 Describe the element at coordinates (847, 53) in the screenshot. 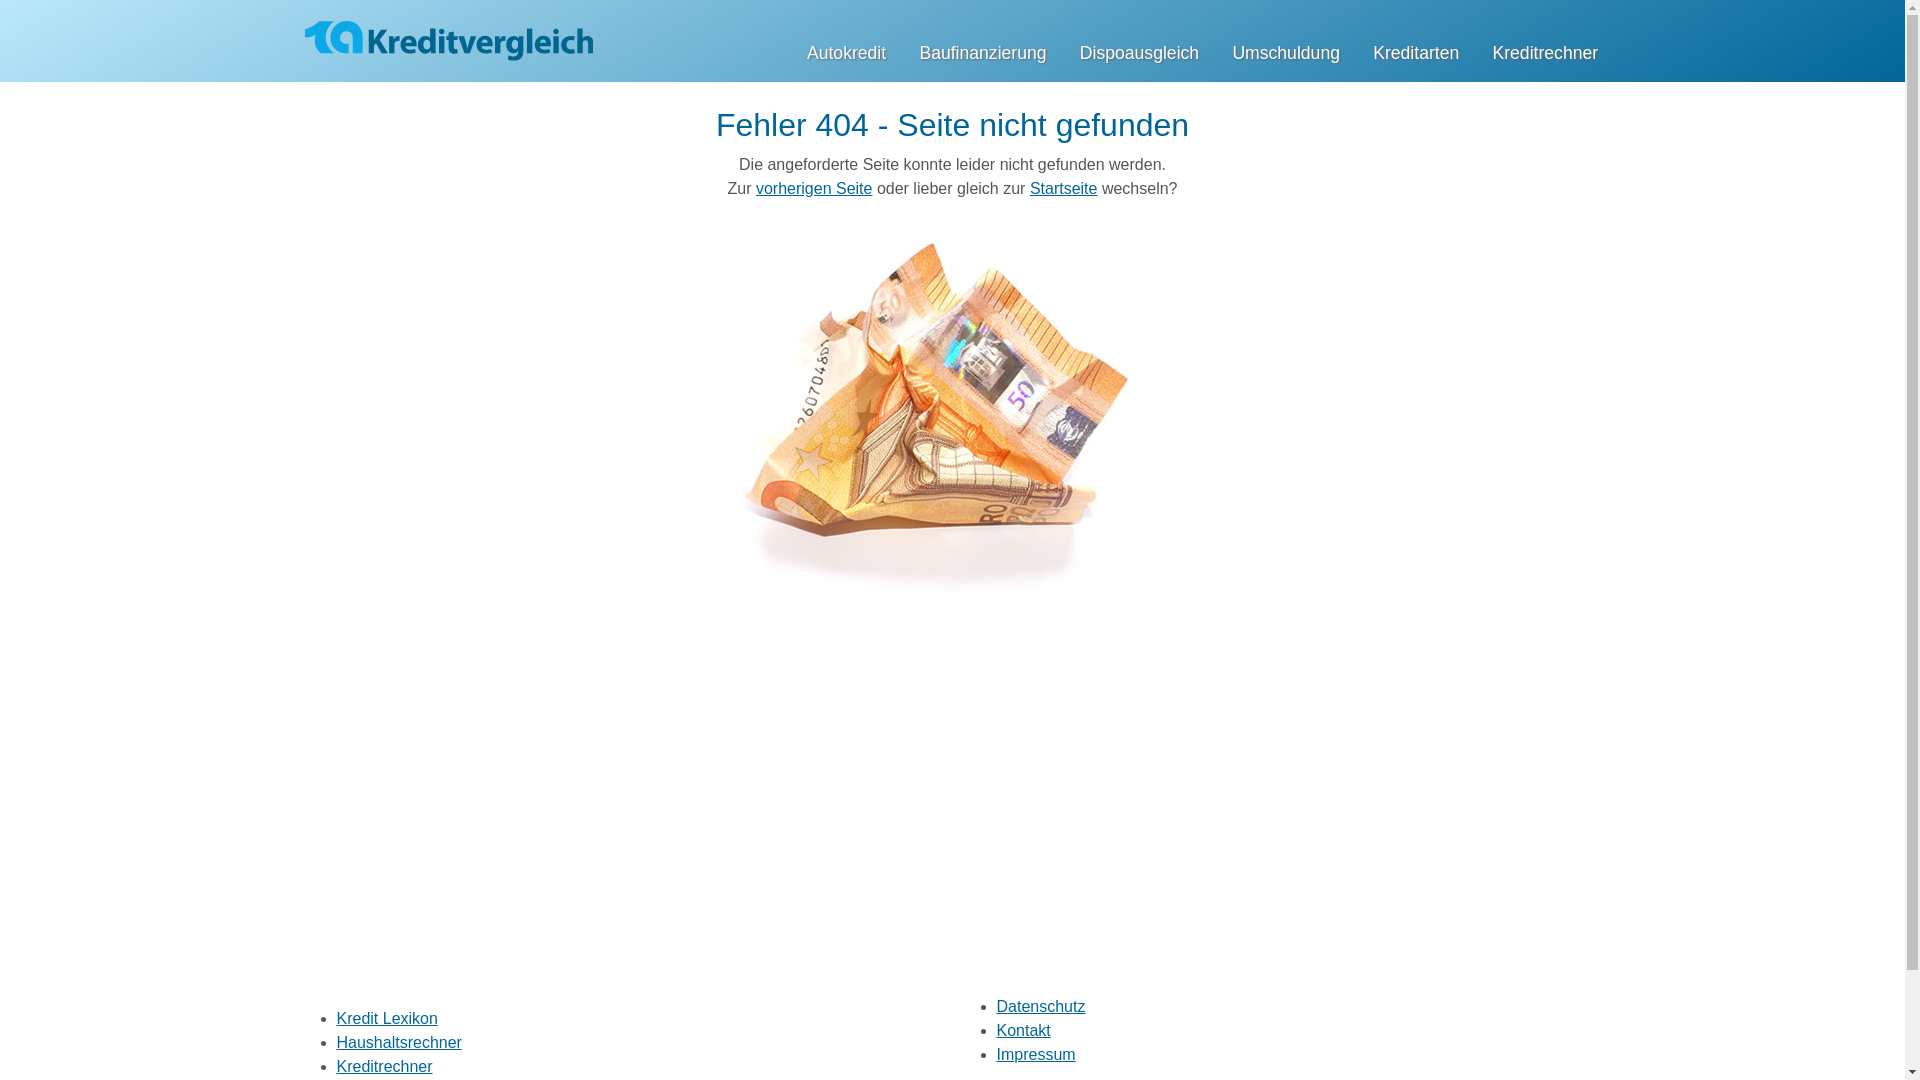

I see `Autokredit` at that location.